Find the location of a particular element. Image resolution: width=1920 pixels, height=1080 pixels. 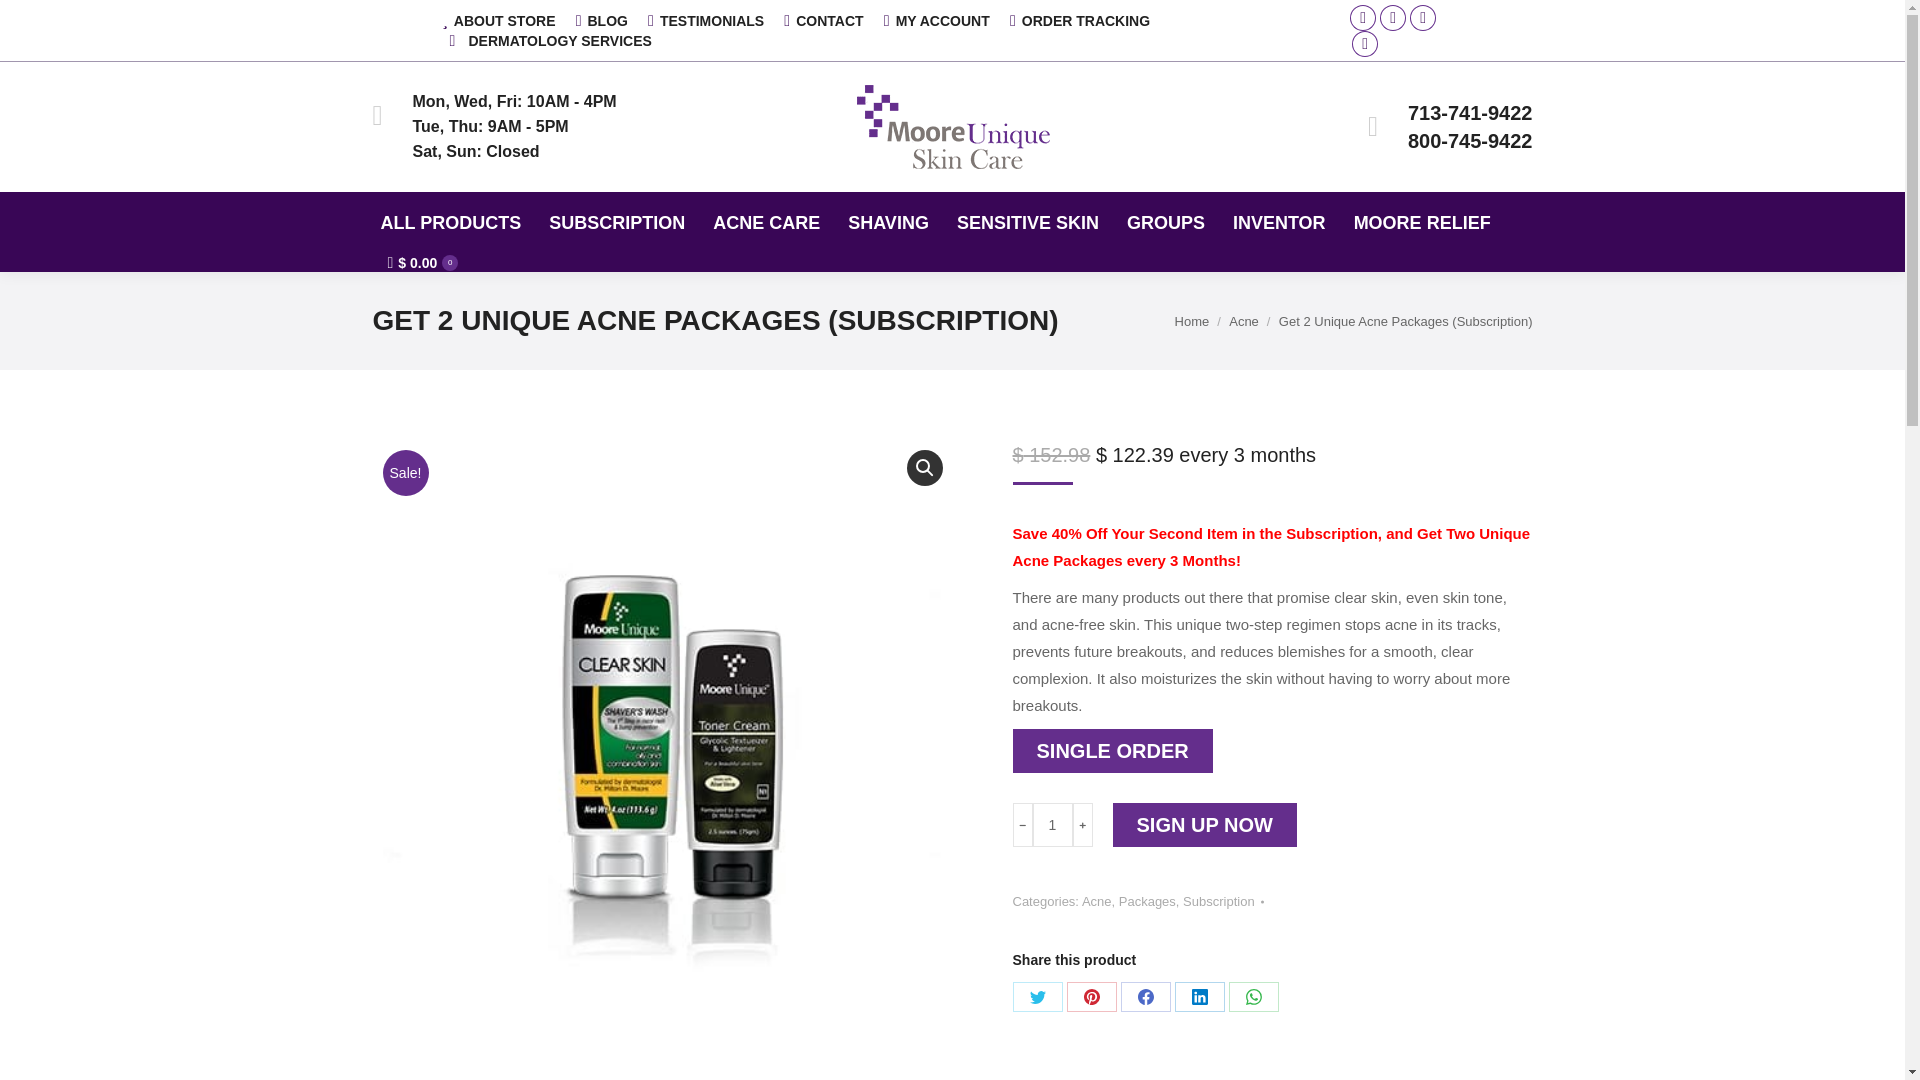

SUBSCRIPTION is located at coordinates (617, 222).